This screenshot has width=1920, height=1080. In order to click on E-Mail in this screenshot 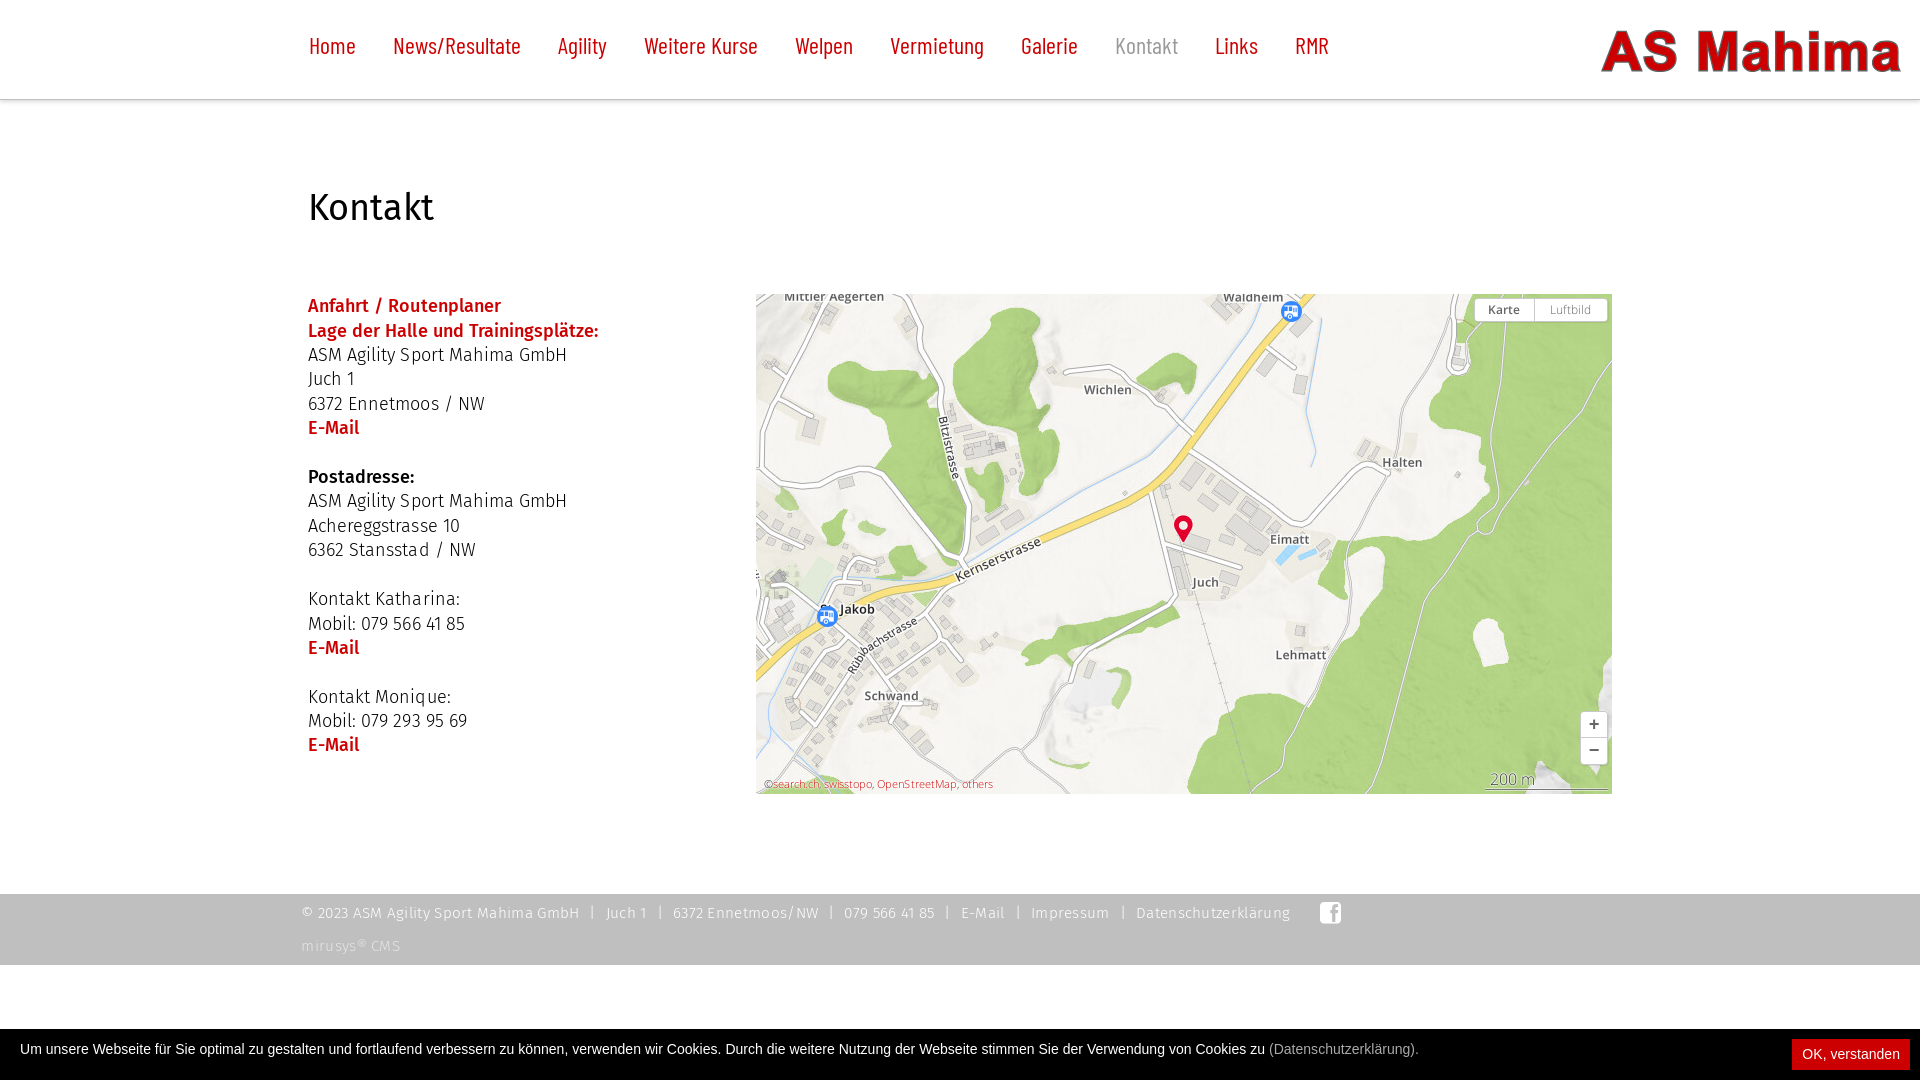, I will do `click(334, 745)`.